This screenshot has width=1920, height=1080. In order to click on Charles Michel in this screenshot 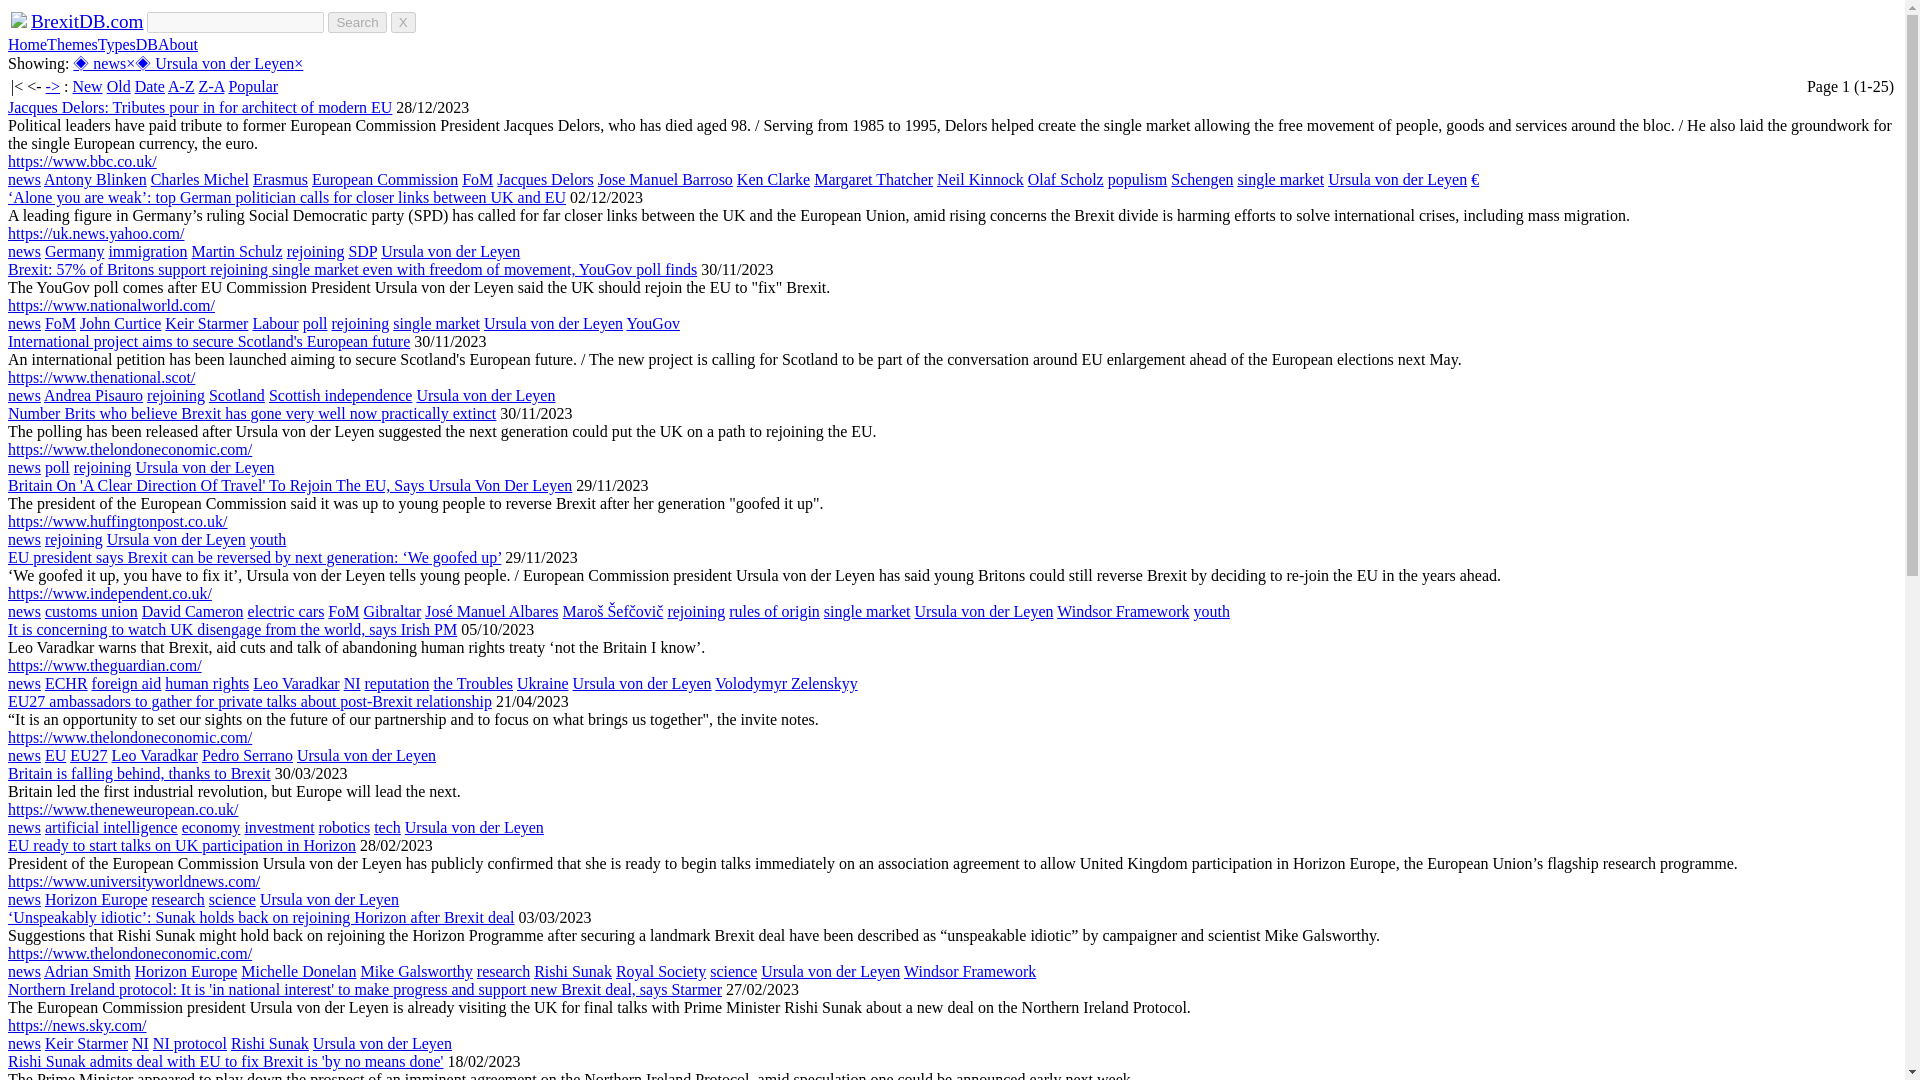, I will do `click(200, 178)`.